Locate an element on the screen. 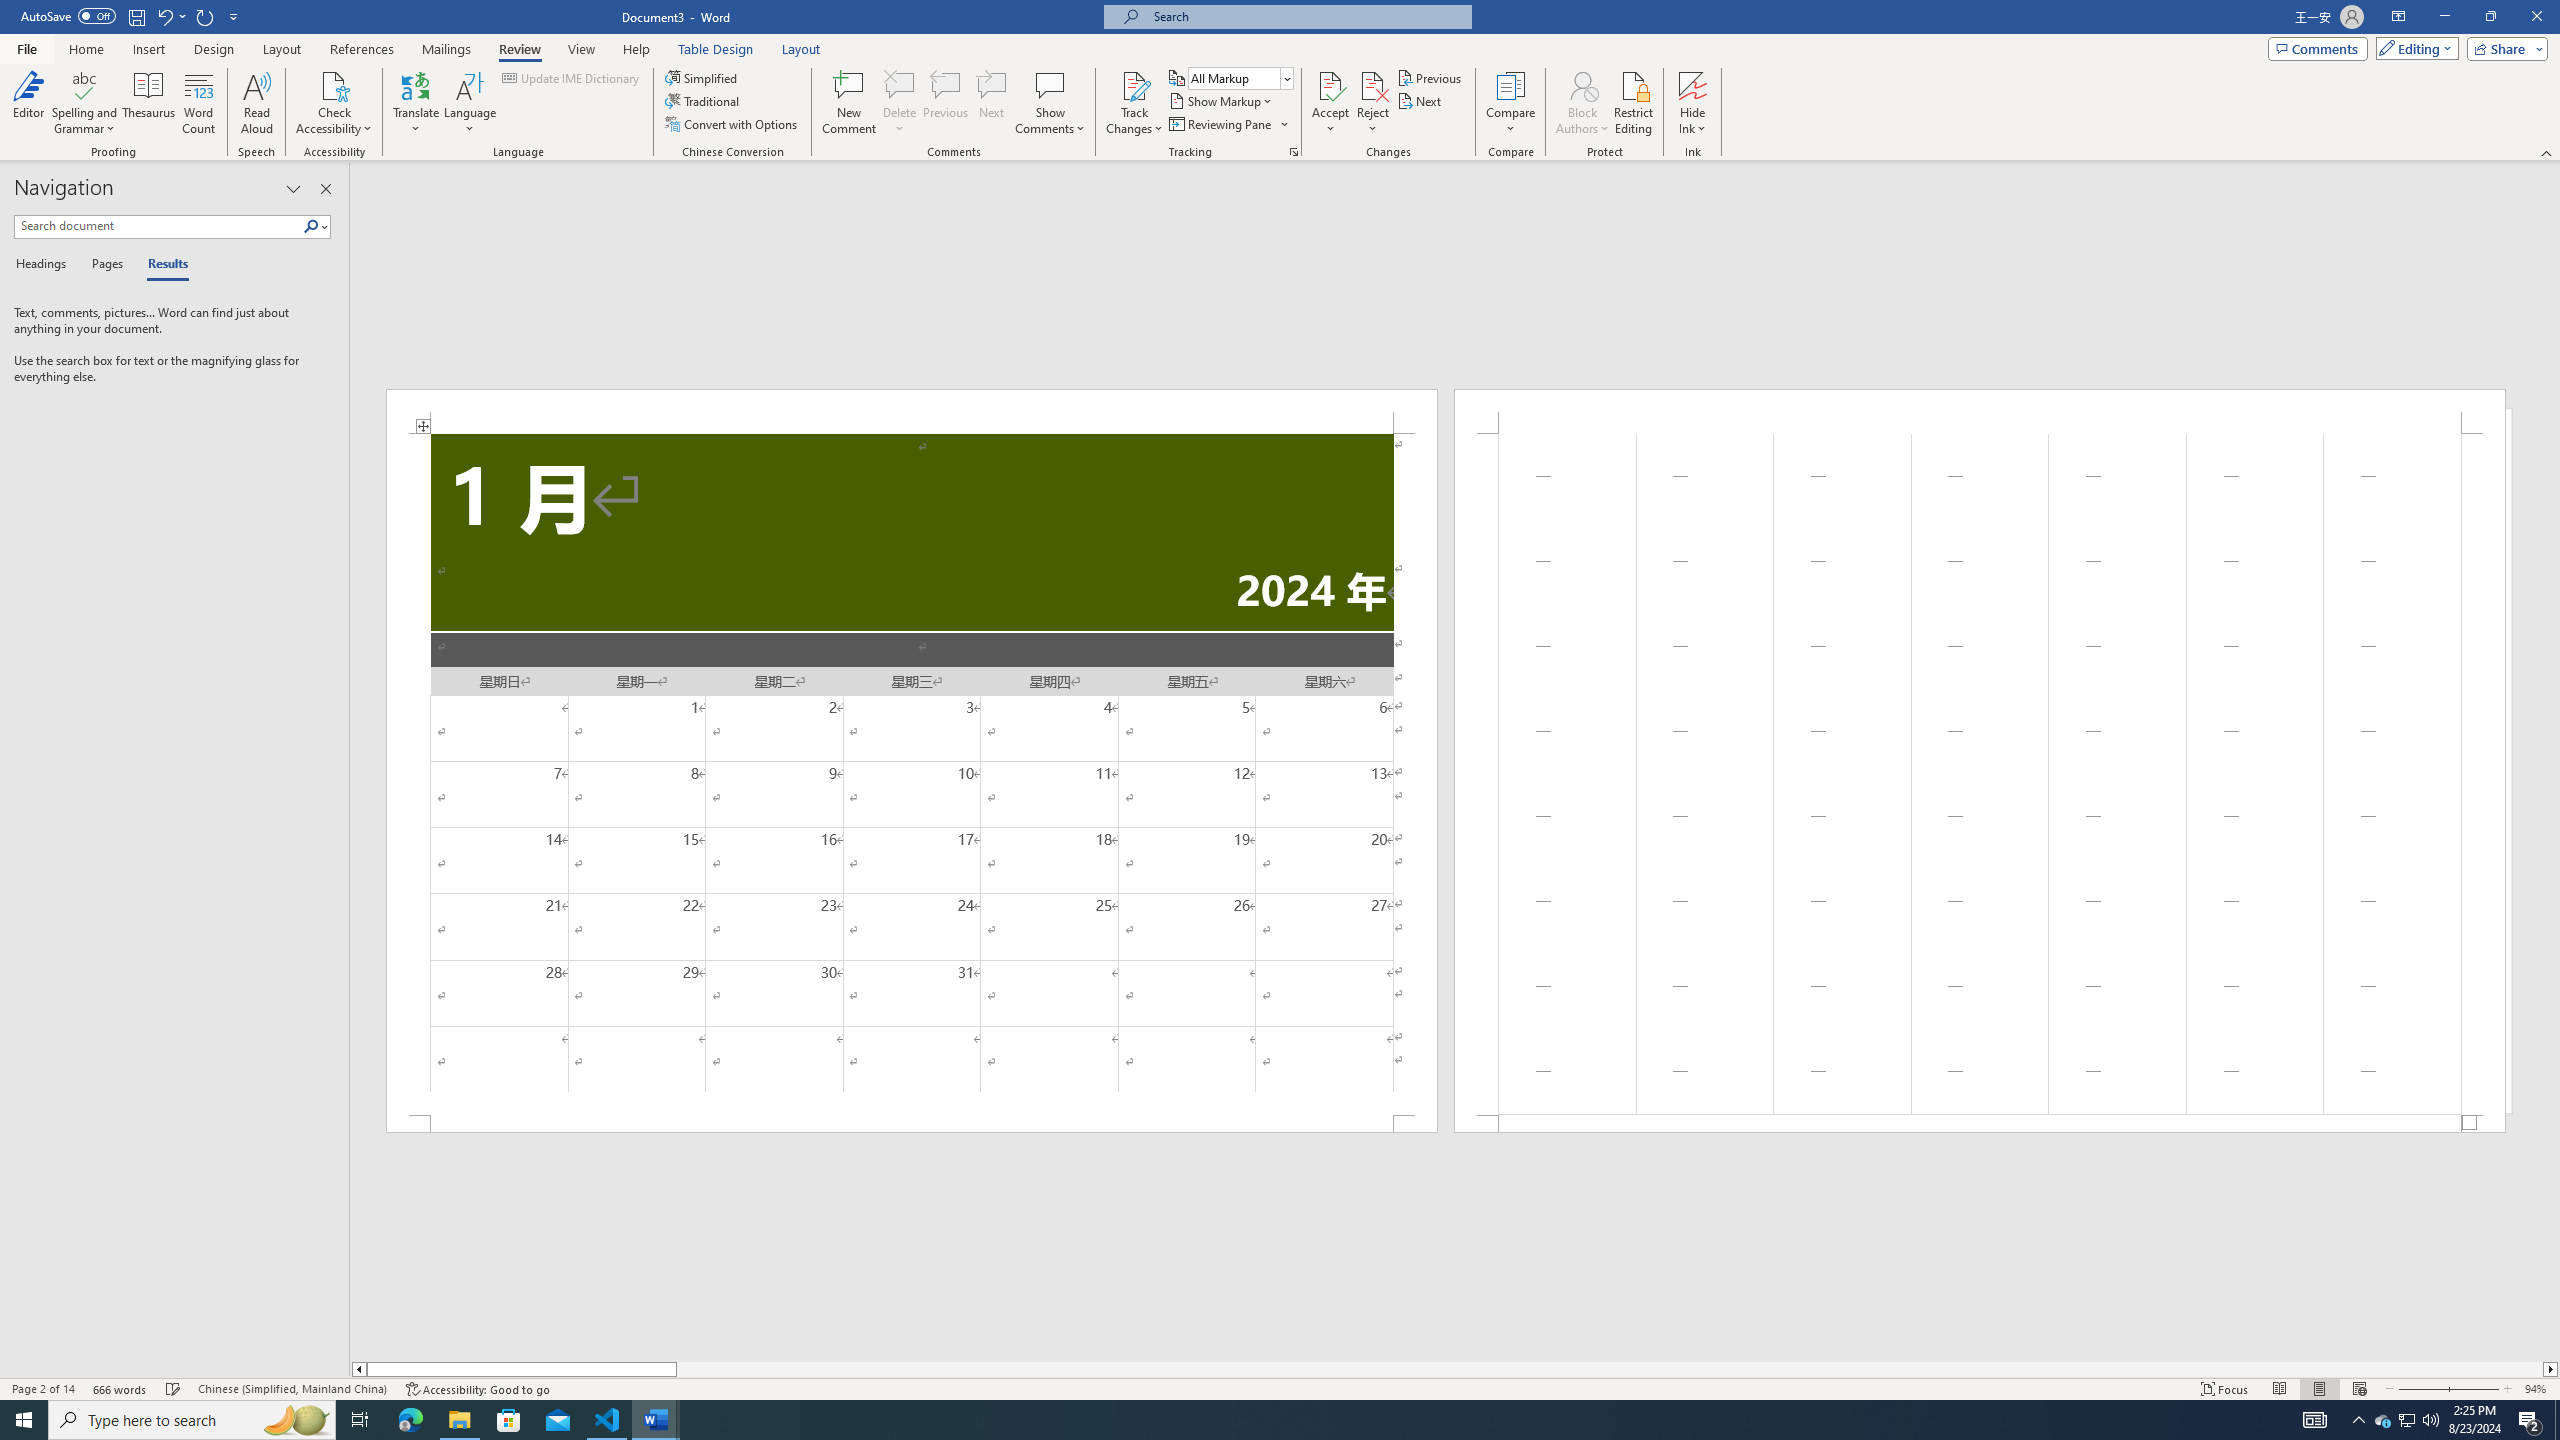 The height and width of the screenshot is (1440, 2560). Convert with Options... is located at coordinates (733, 124).